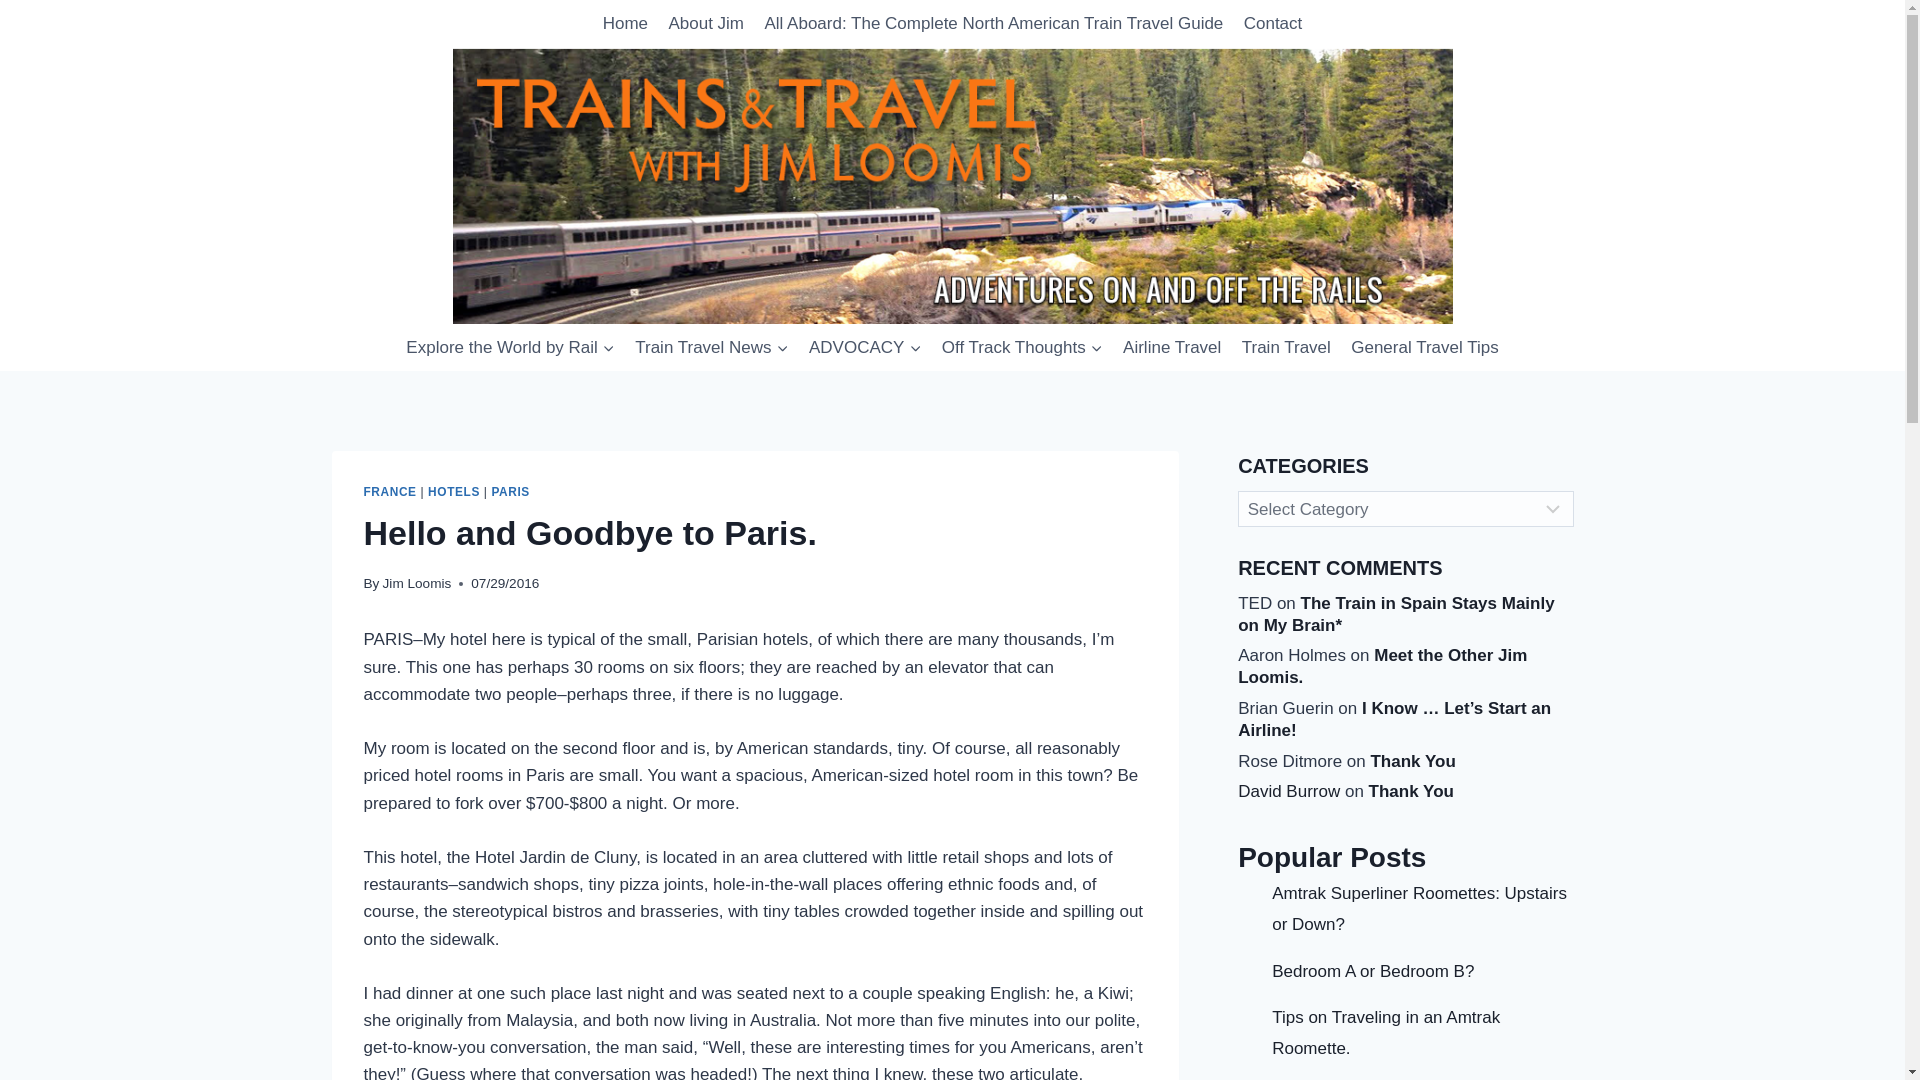  What do you see at coordinates (1172, 348) in the screenshot?
I see `Airline Travel` at bounding box center [1172, 348].